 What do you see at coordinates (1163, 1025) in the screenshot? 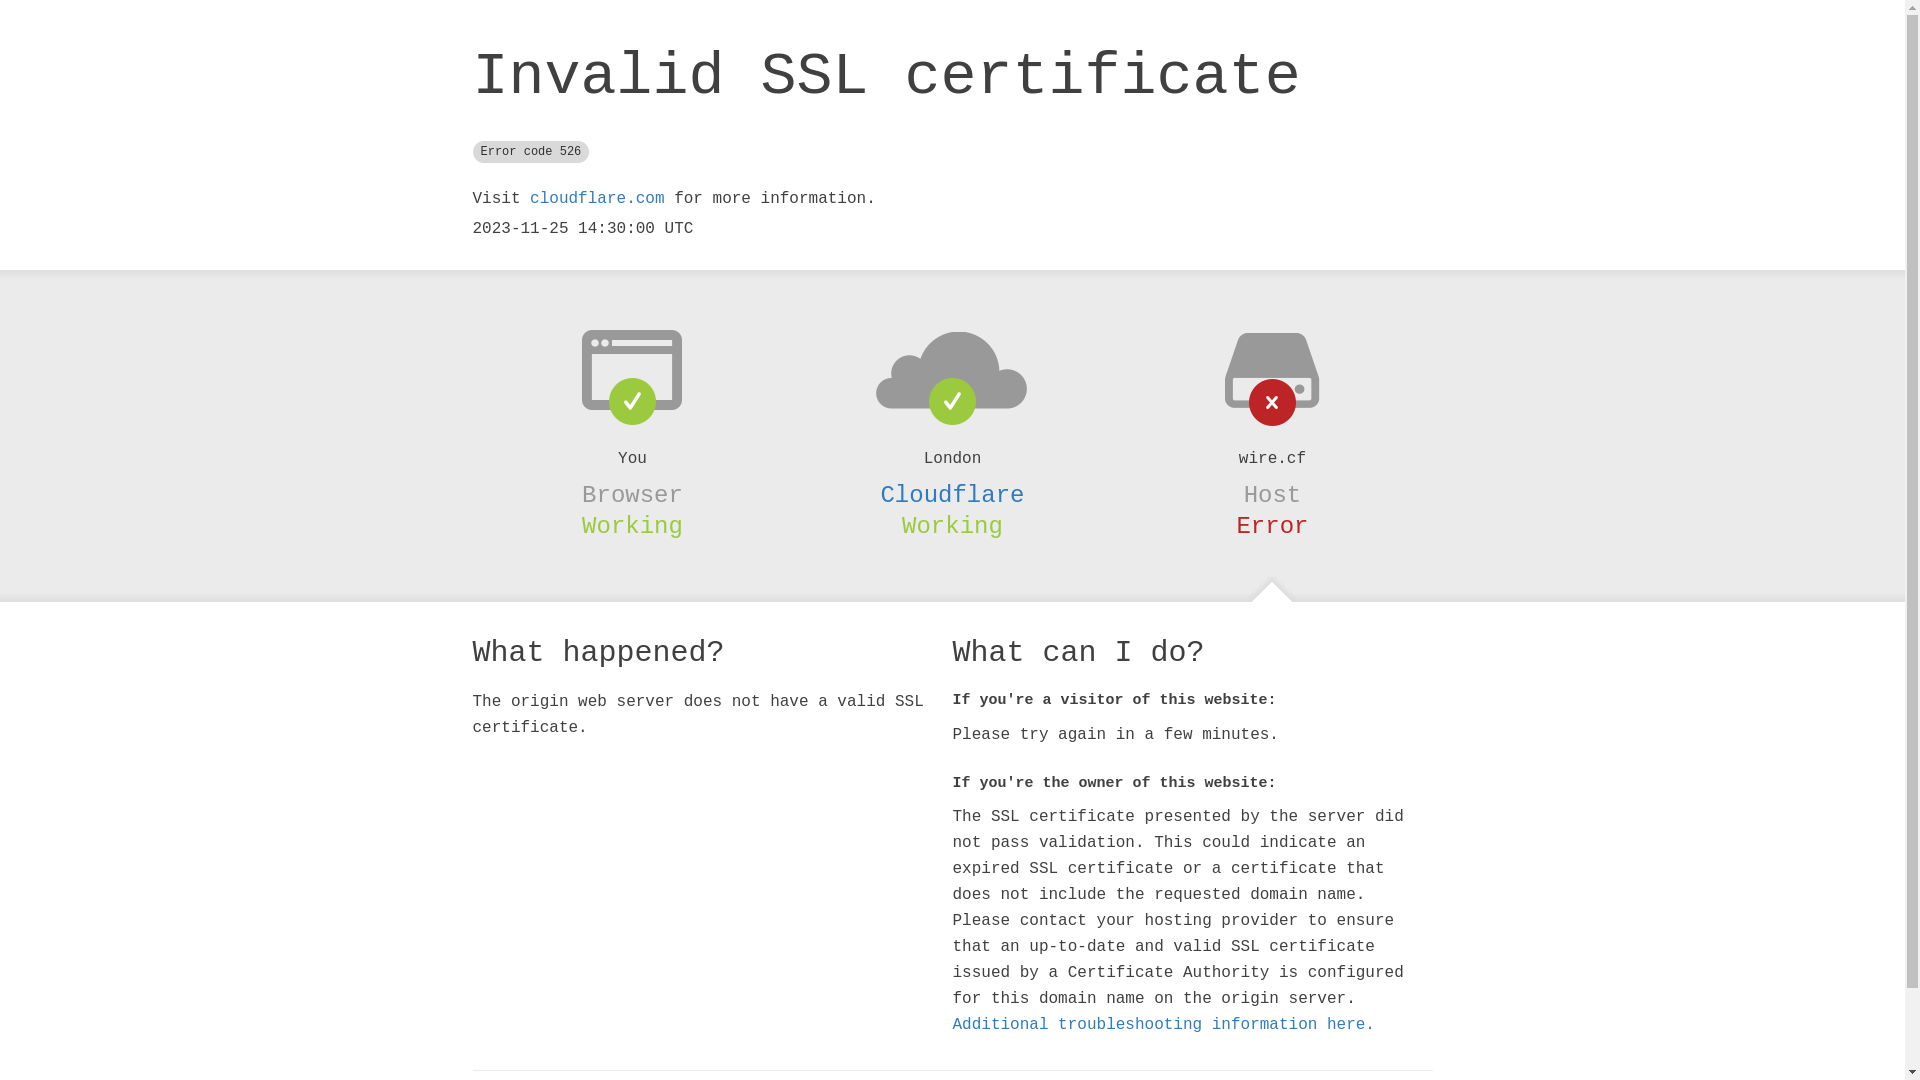
I see `Additional troubleshooting information here.` at bounding box center [1163, 1025].